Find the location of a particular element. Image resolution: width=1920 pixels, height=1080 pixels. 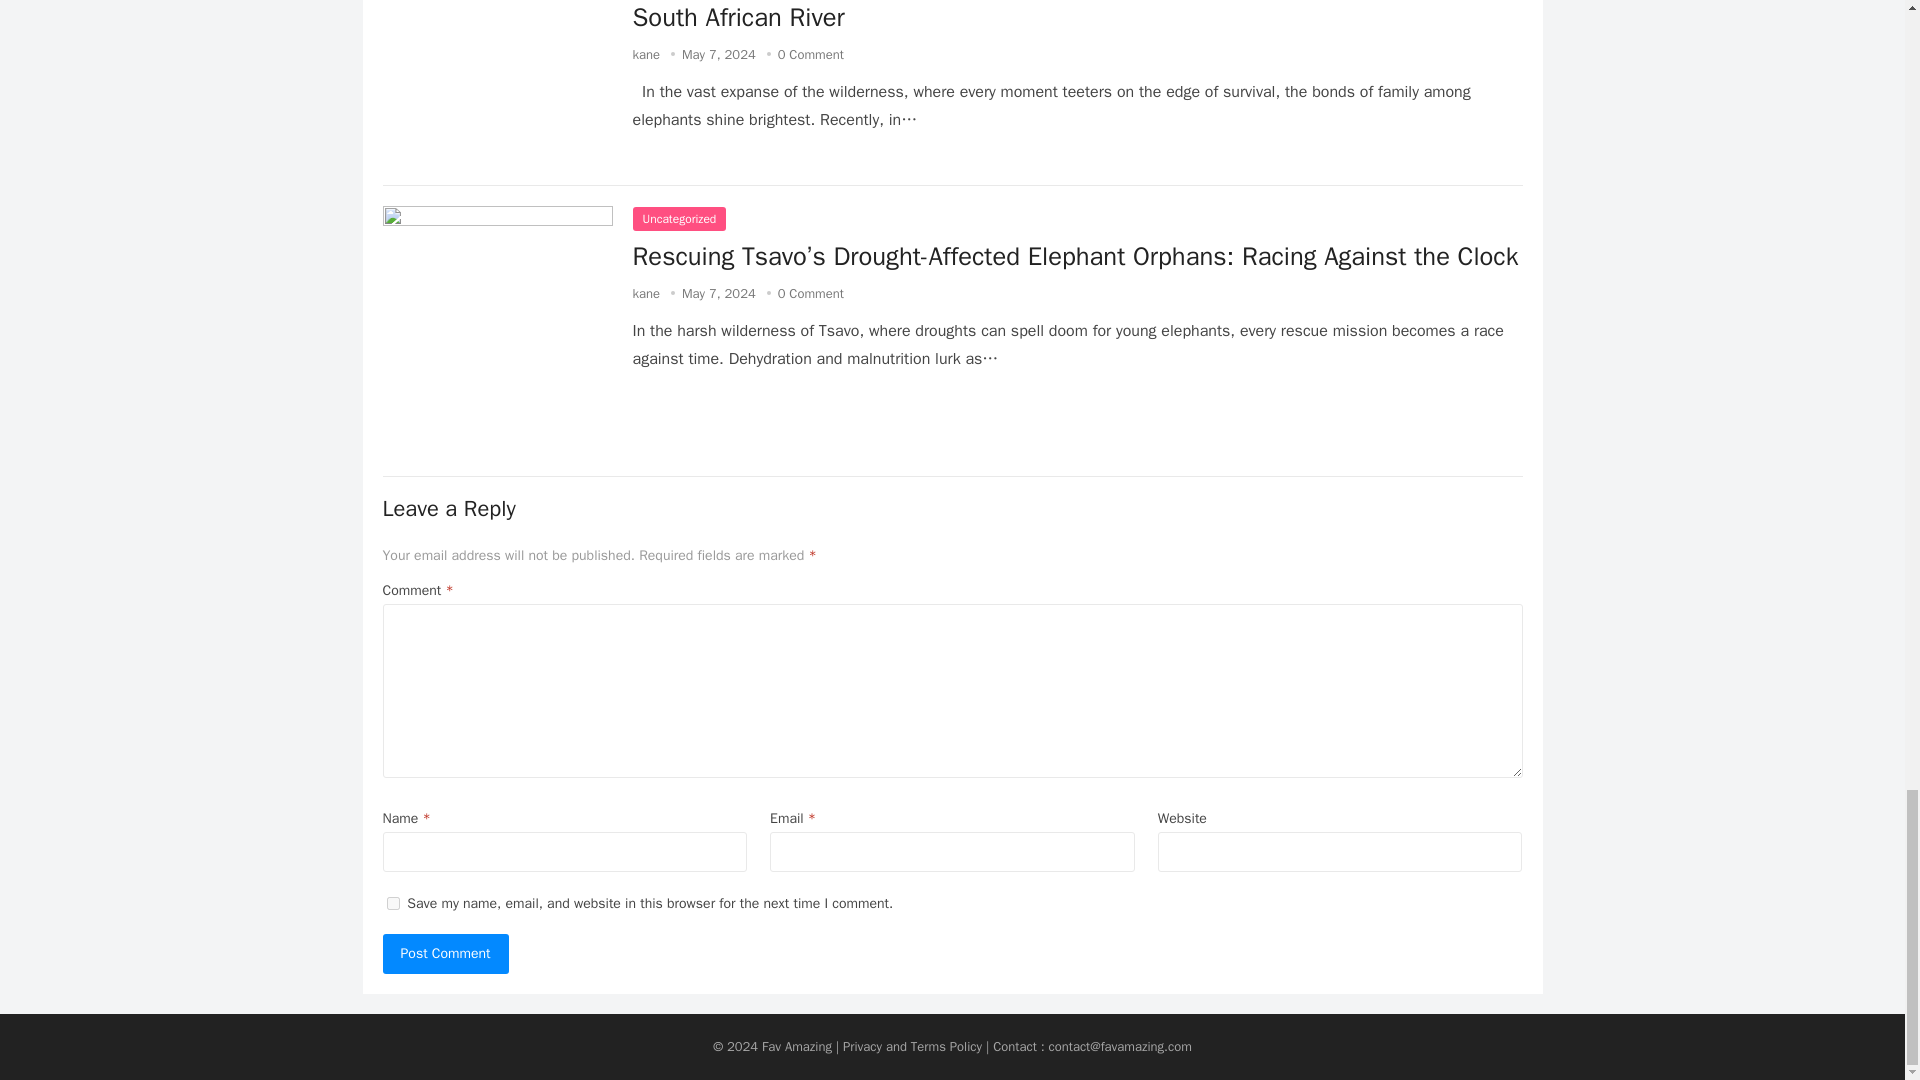

yes is located at coordinates (392, 904).